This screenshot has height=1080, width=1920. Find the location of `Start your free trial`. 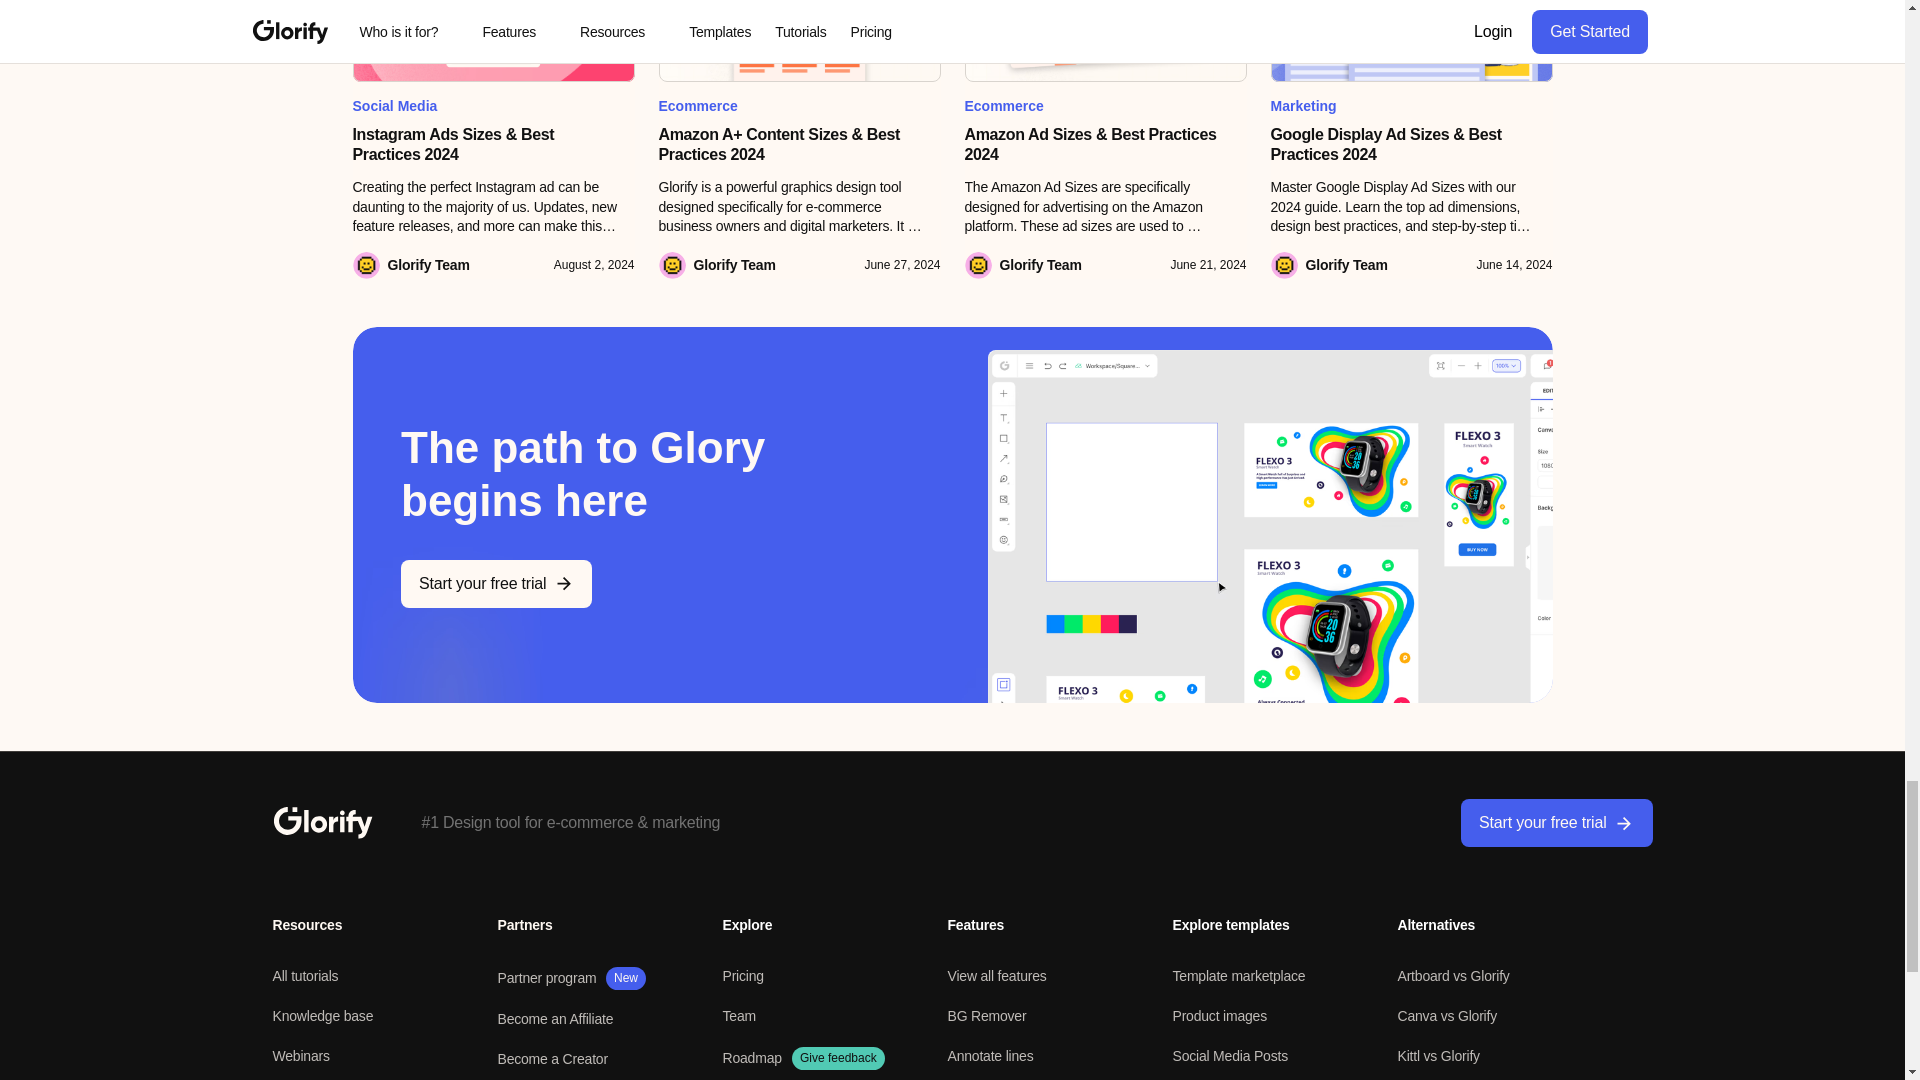

Start your free trial is located at coordinates (1556, 822).